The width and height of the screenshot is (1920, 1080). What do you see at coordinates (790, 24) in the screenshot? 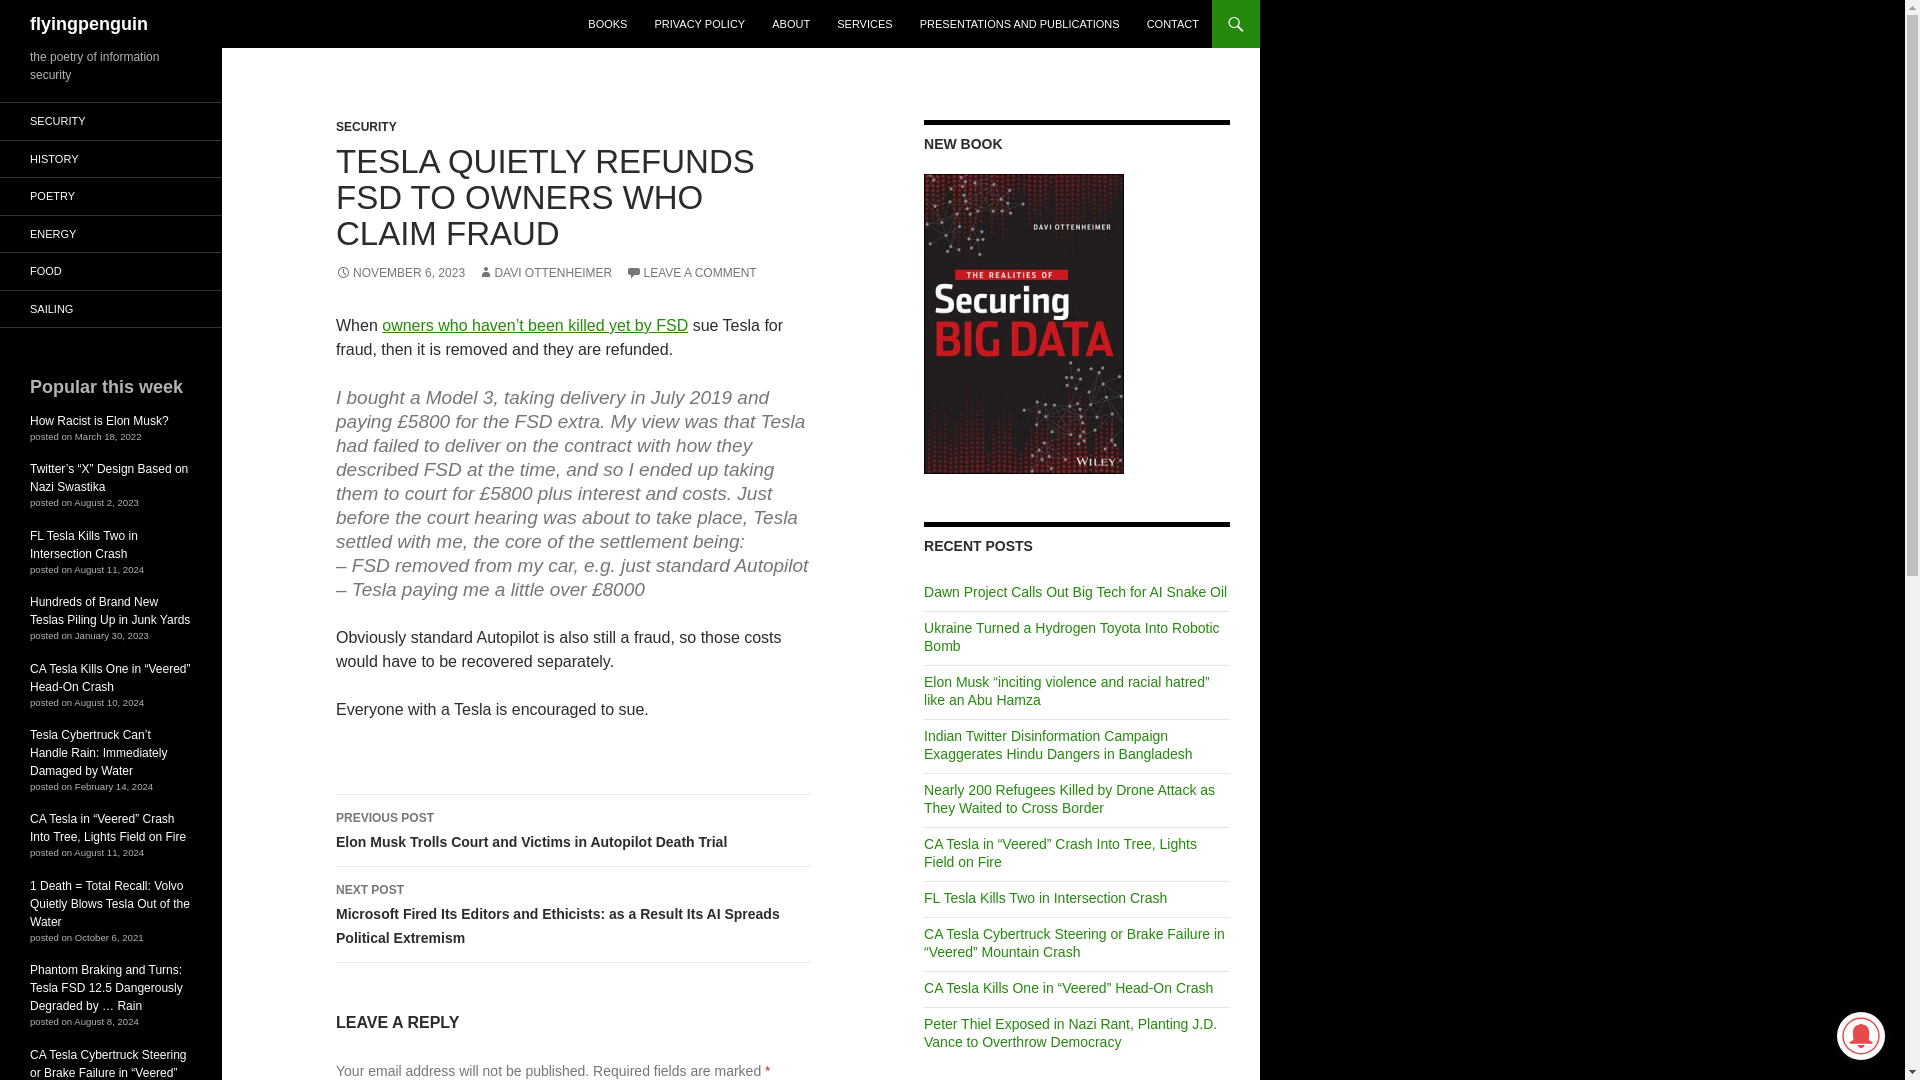
I see `ABOUT` at bounding box center [790, 24].